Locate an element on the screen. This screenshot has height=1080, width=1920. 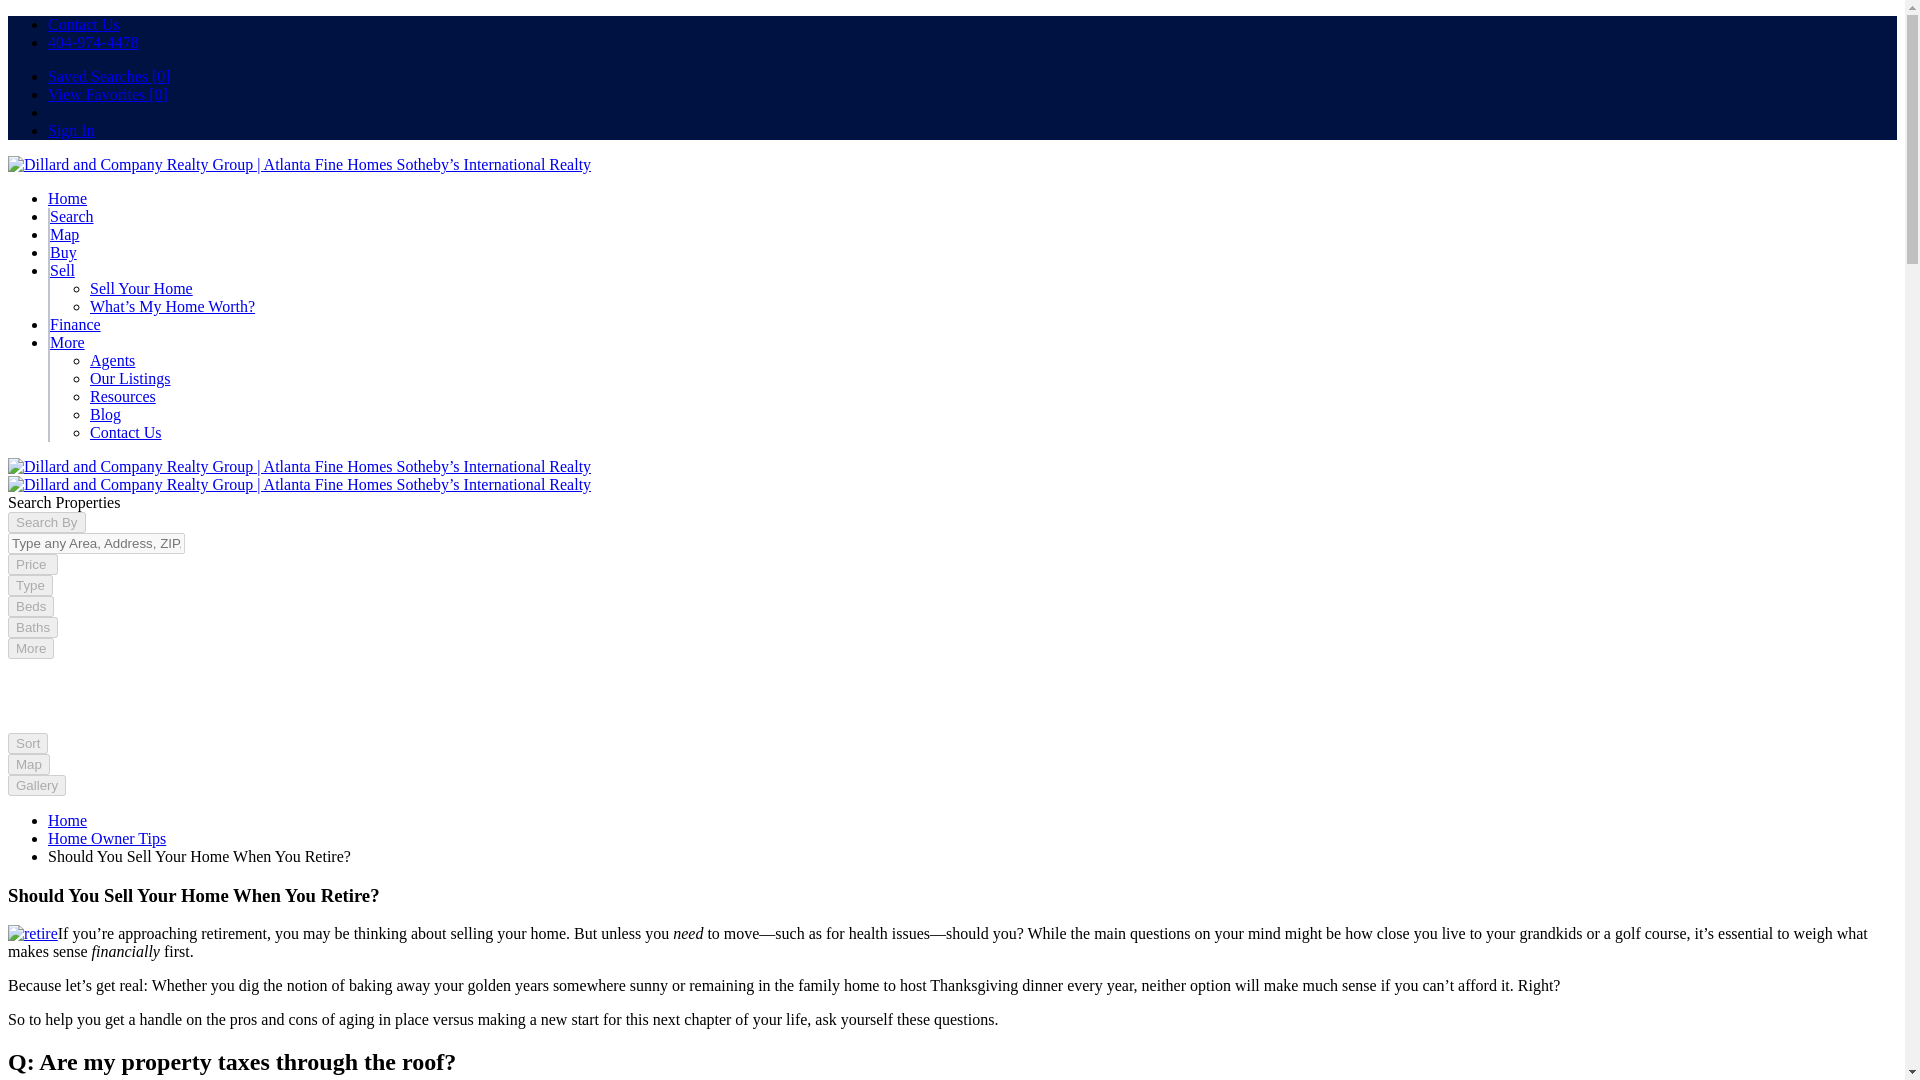
Price  is located at coordinates (32, 564).